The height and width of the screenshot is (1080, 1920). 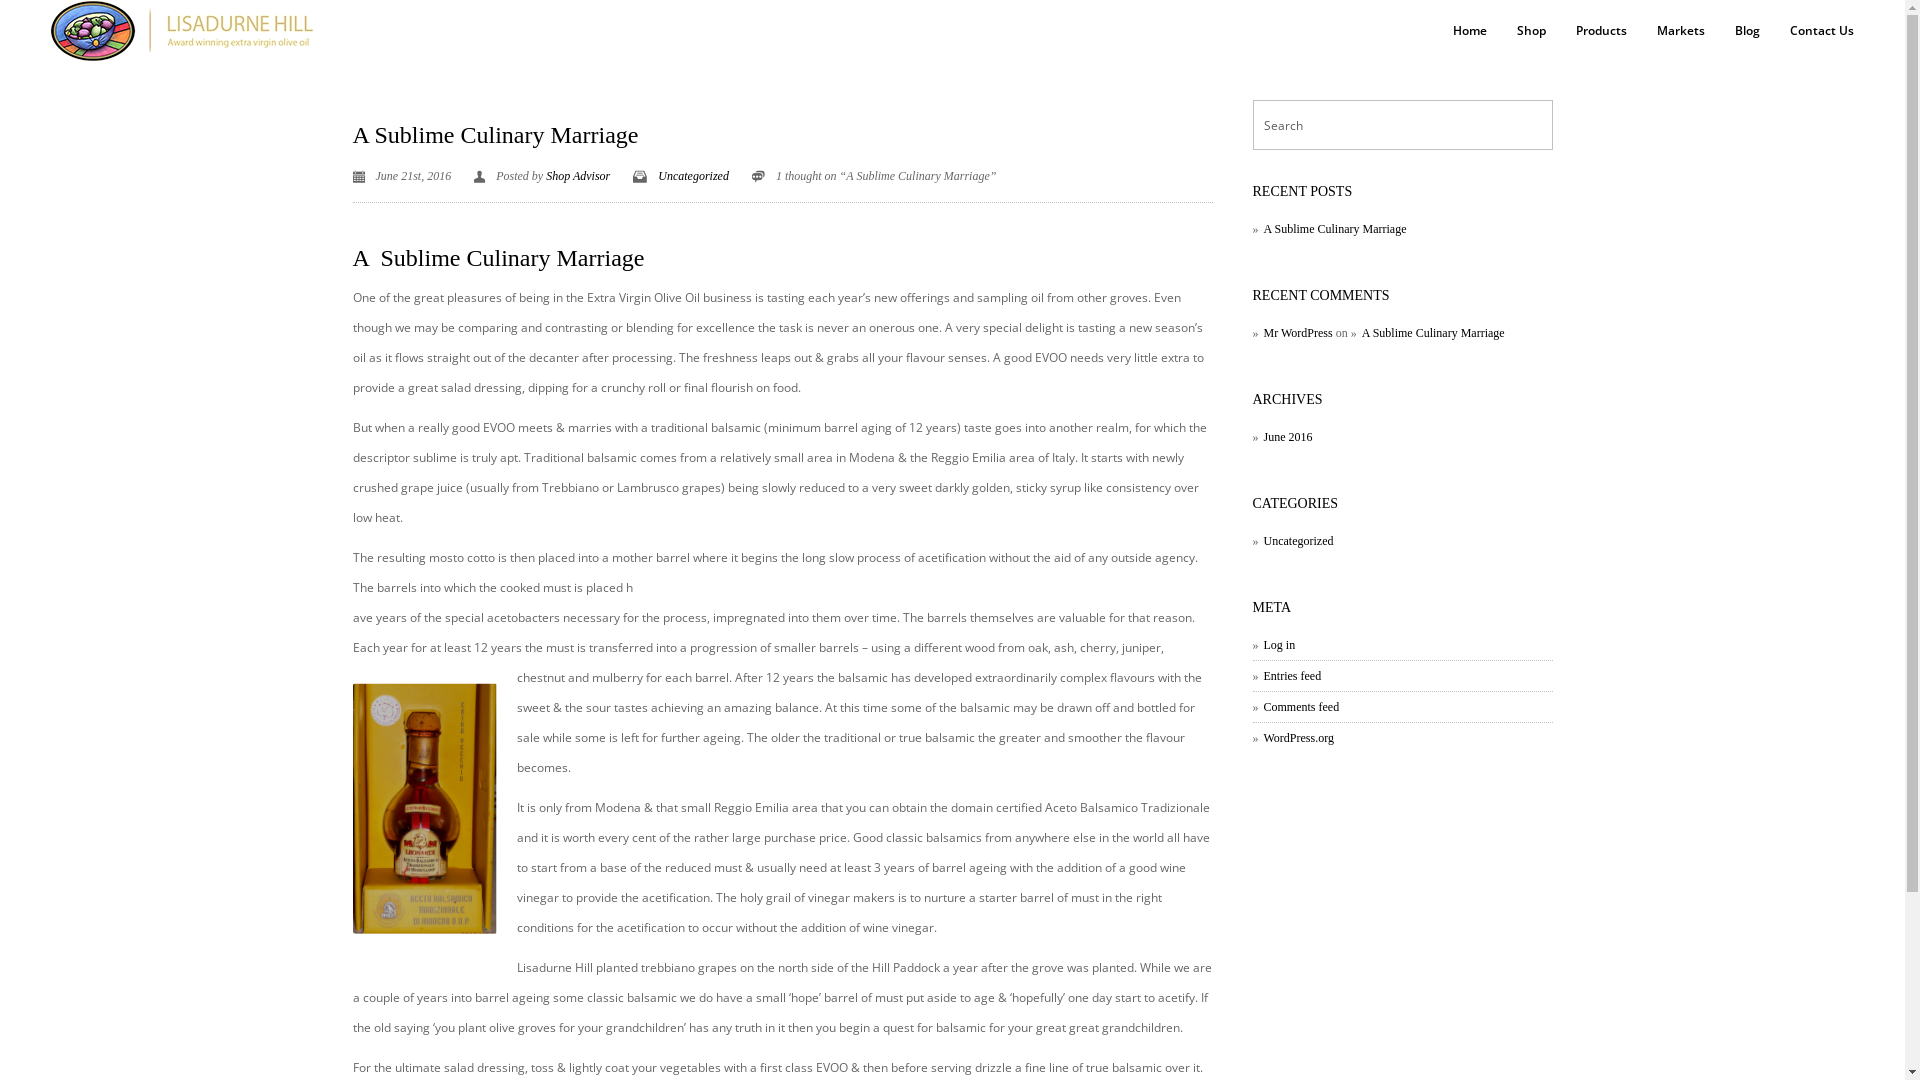 I want to click on Search, so click(x=22, y=17).